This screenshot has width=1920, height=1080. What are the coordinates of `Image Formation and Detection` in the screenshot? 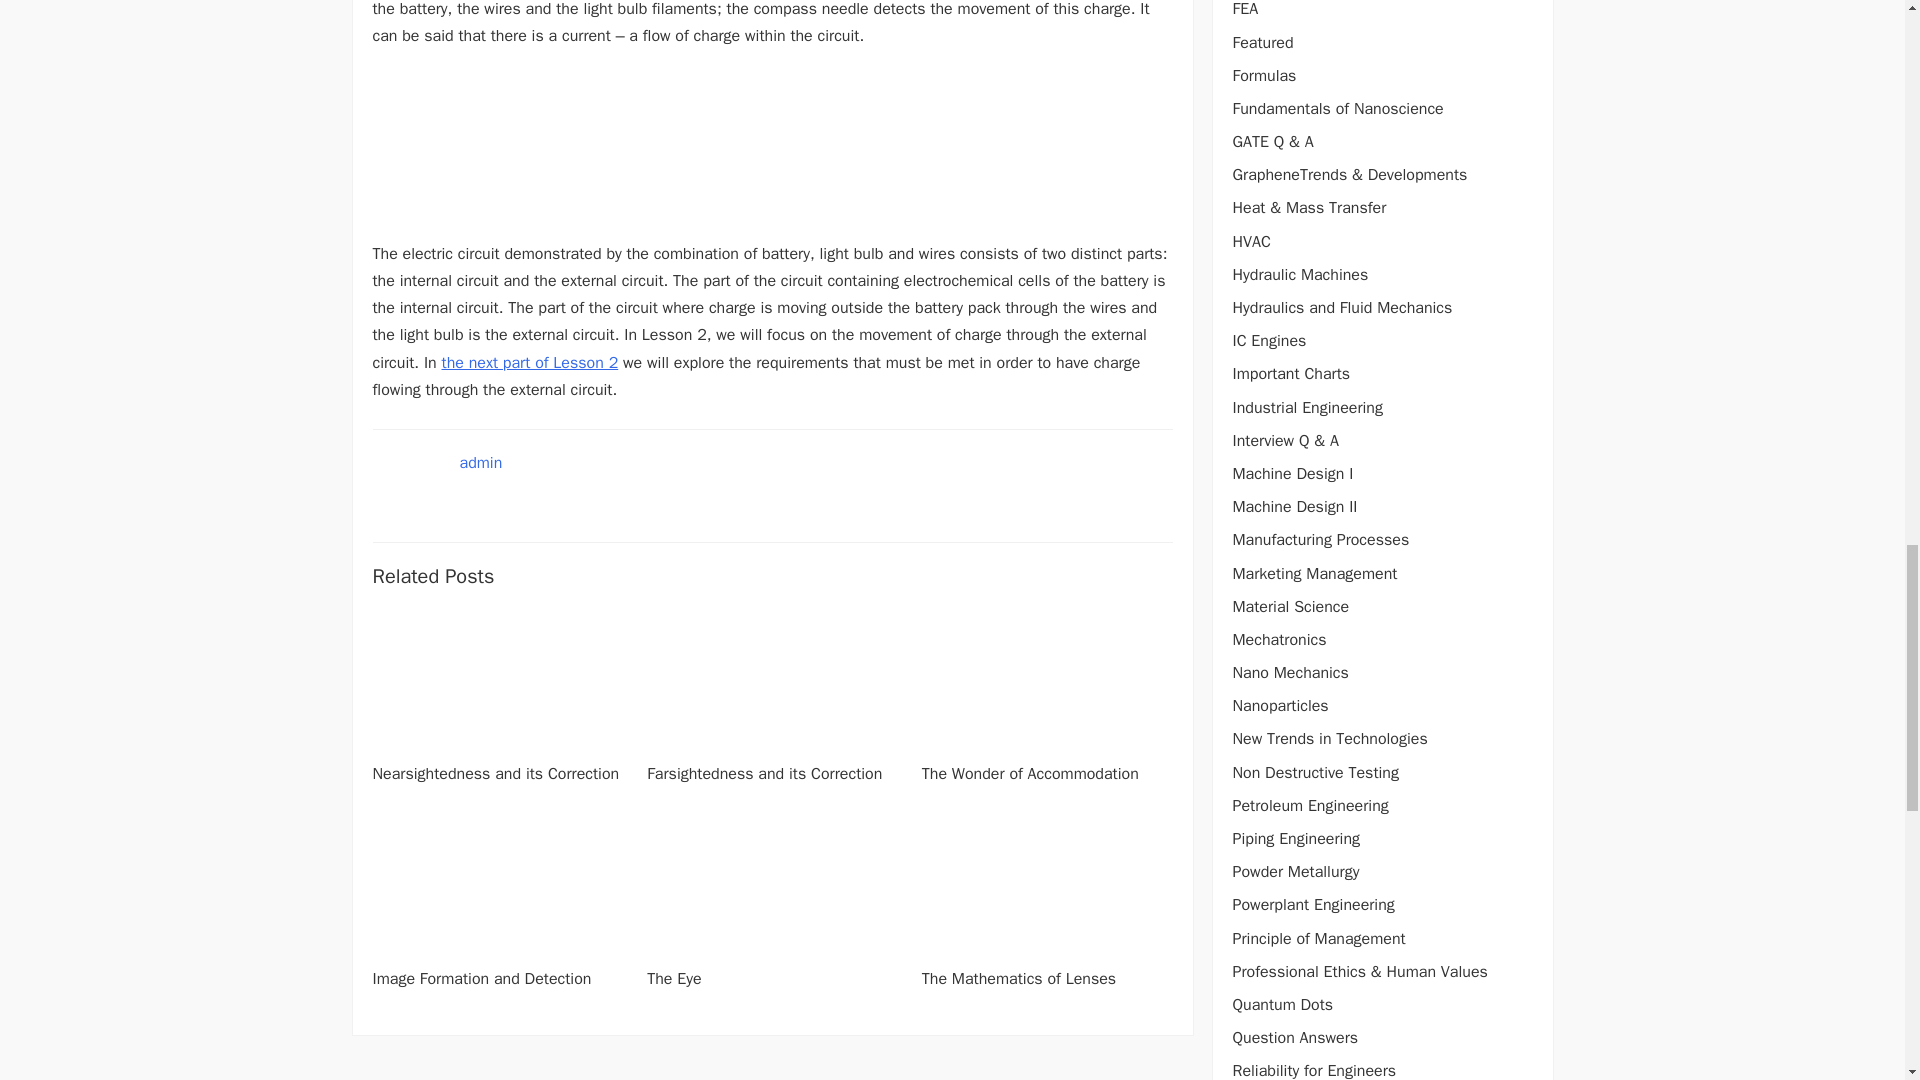 It's located at (482, 978).